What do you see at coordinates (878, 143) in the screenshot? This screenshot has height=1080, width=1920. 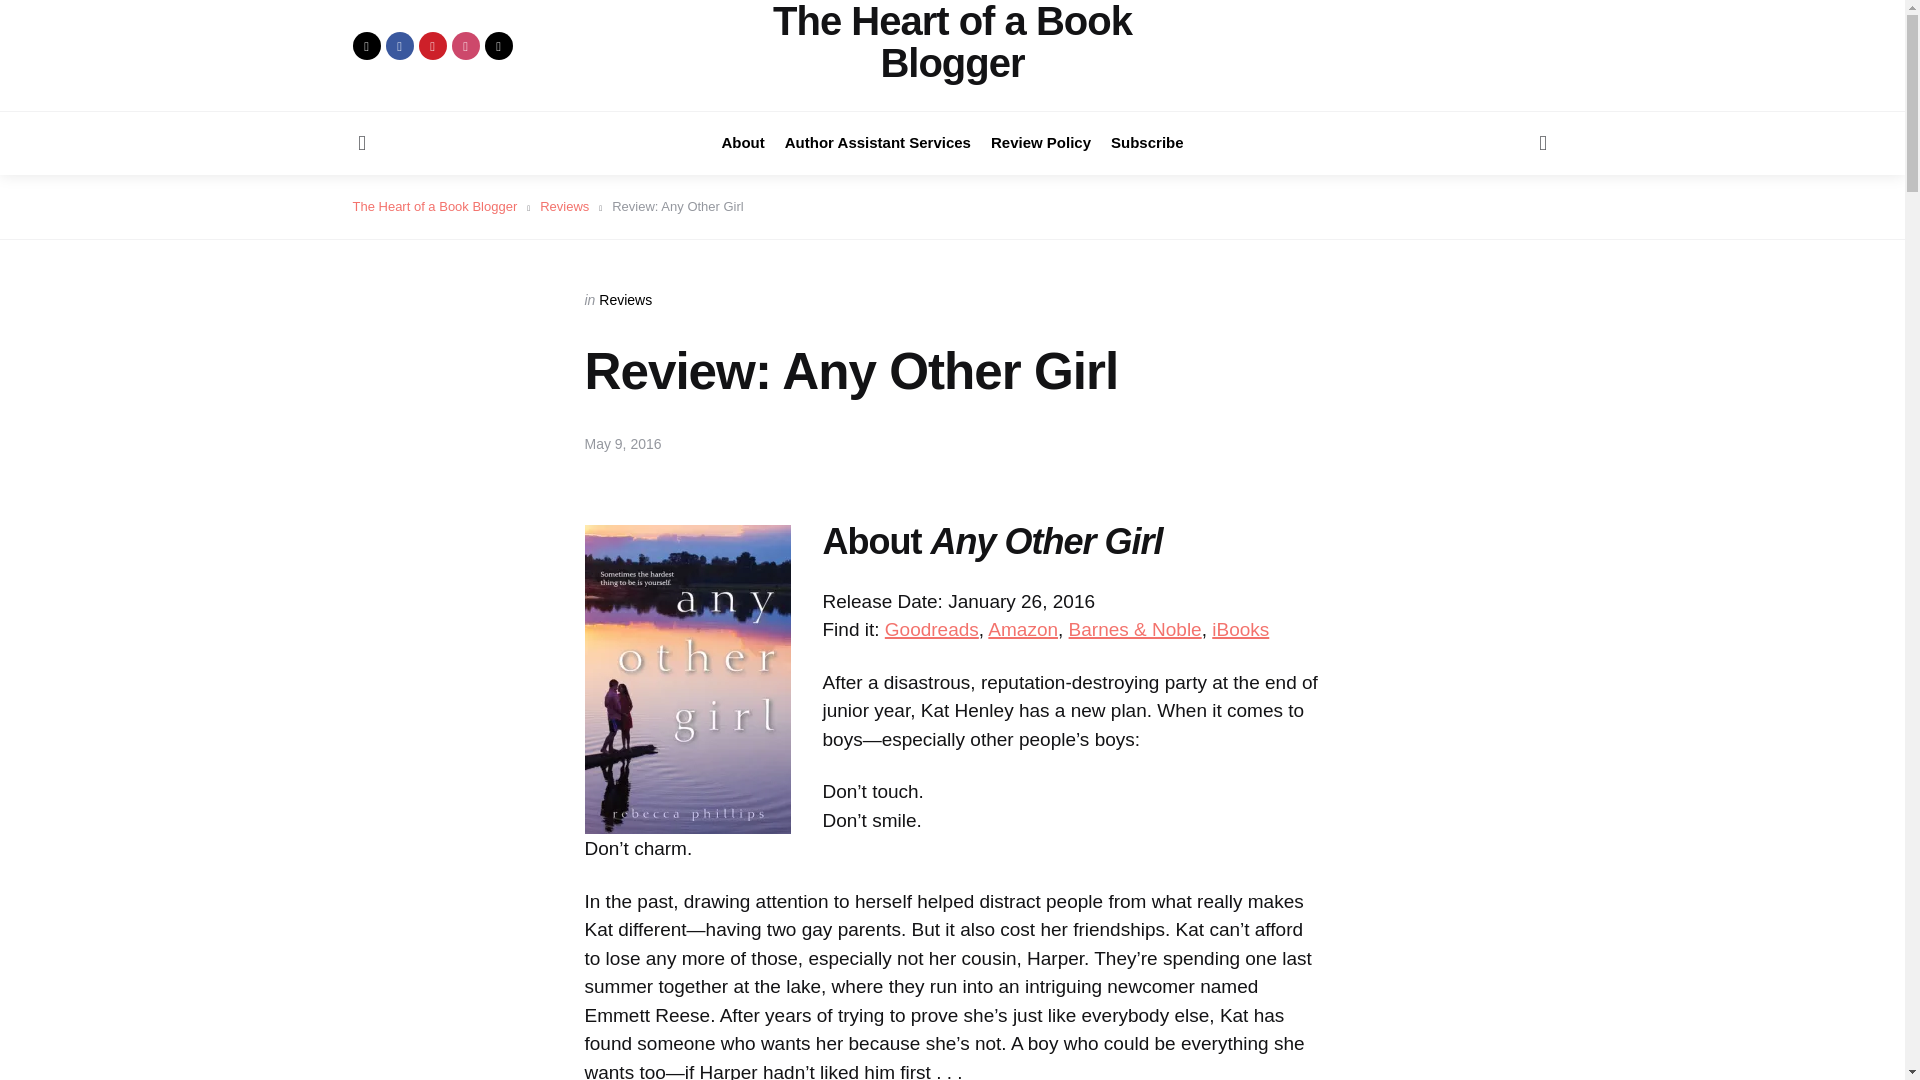 I see `Author Assistant Services` at bounding box center [878, 143].